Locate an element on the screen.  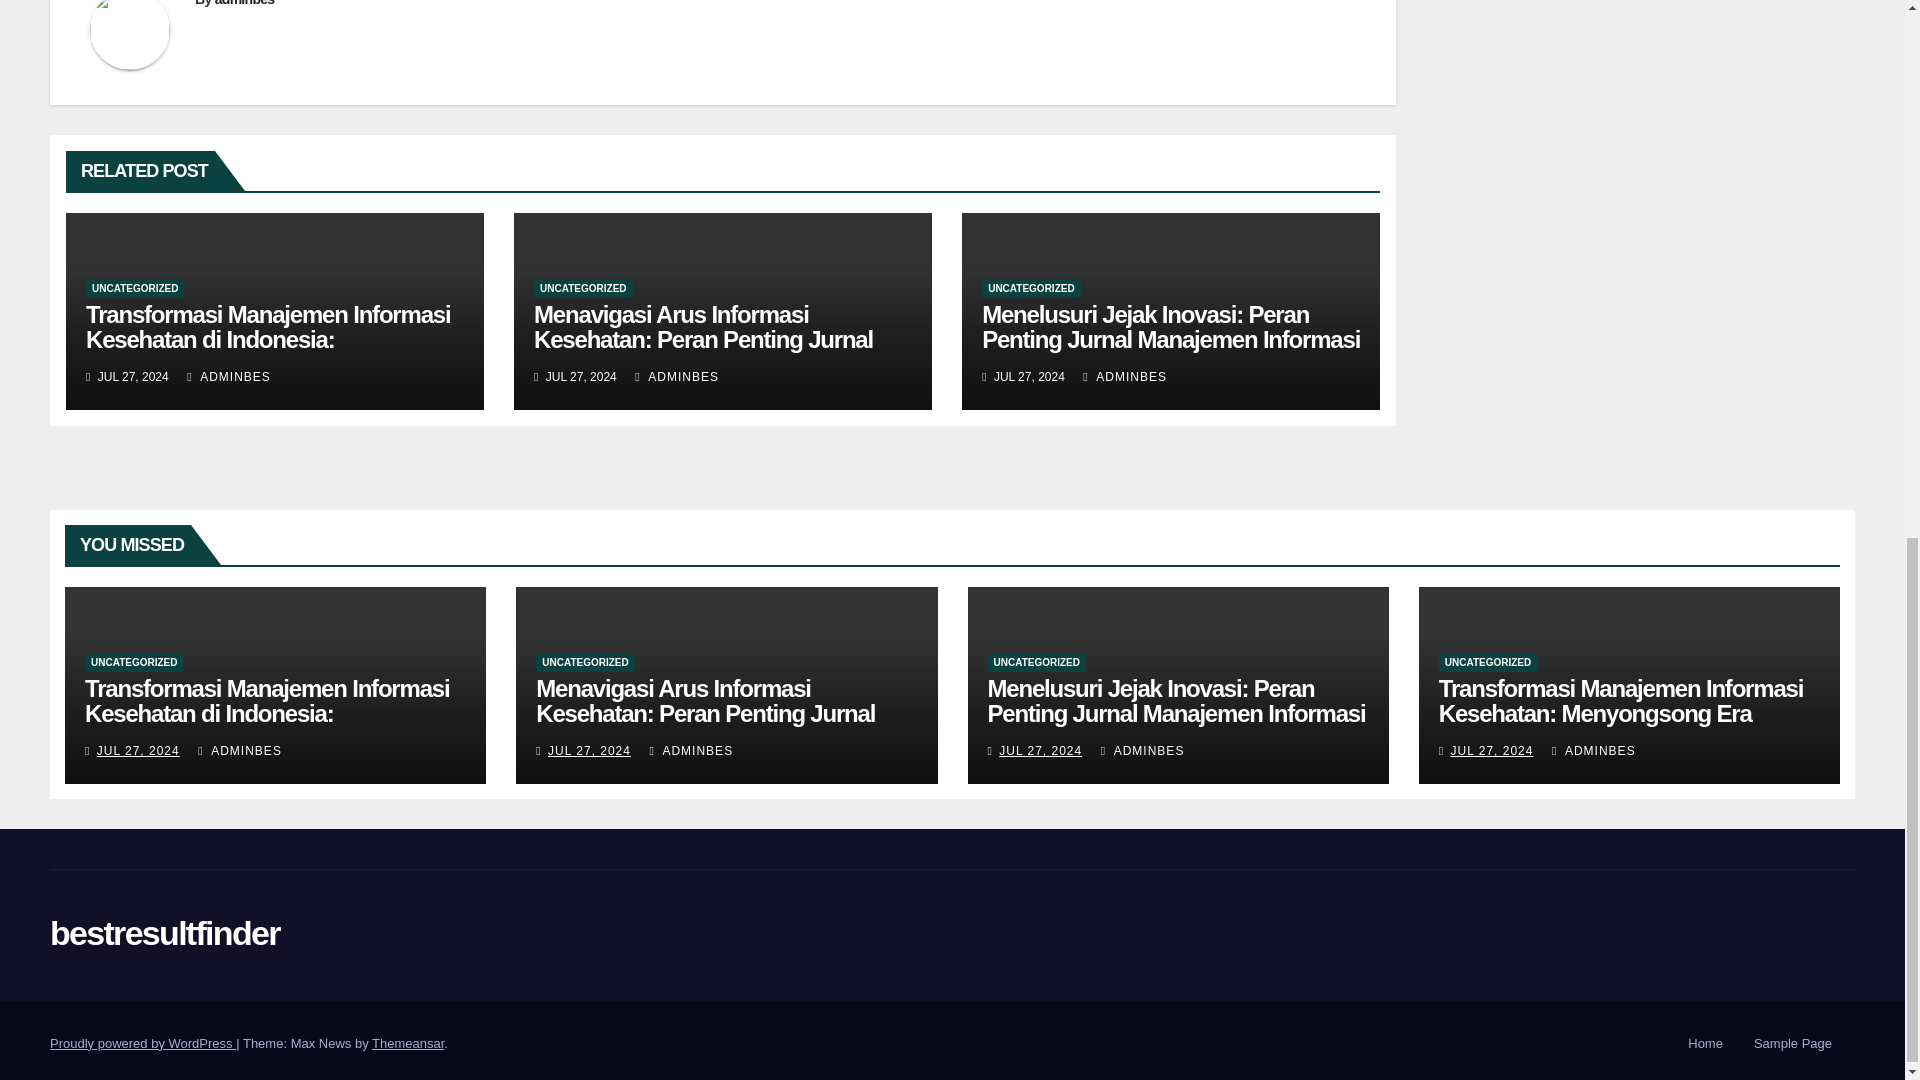
adminbes is located at coordinates (244, 3).